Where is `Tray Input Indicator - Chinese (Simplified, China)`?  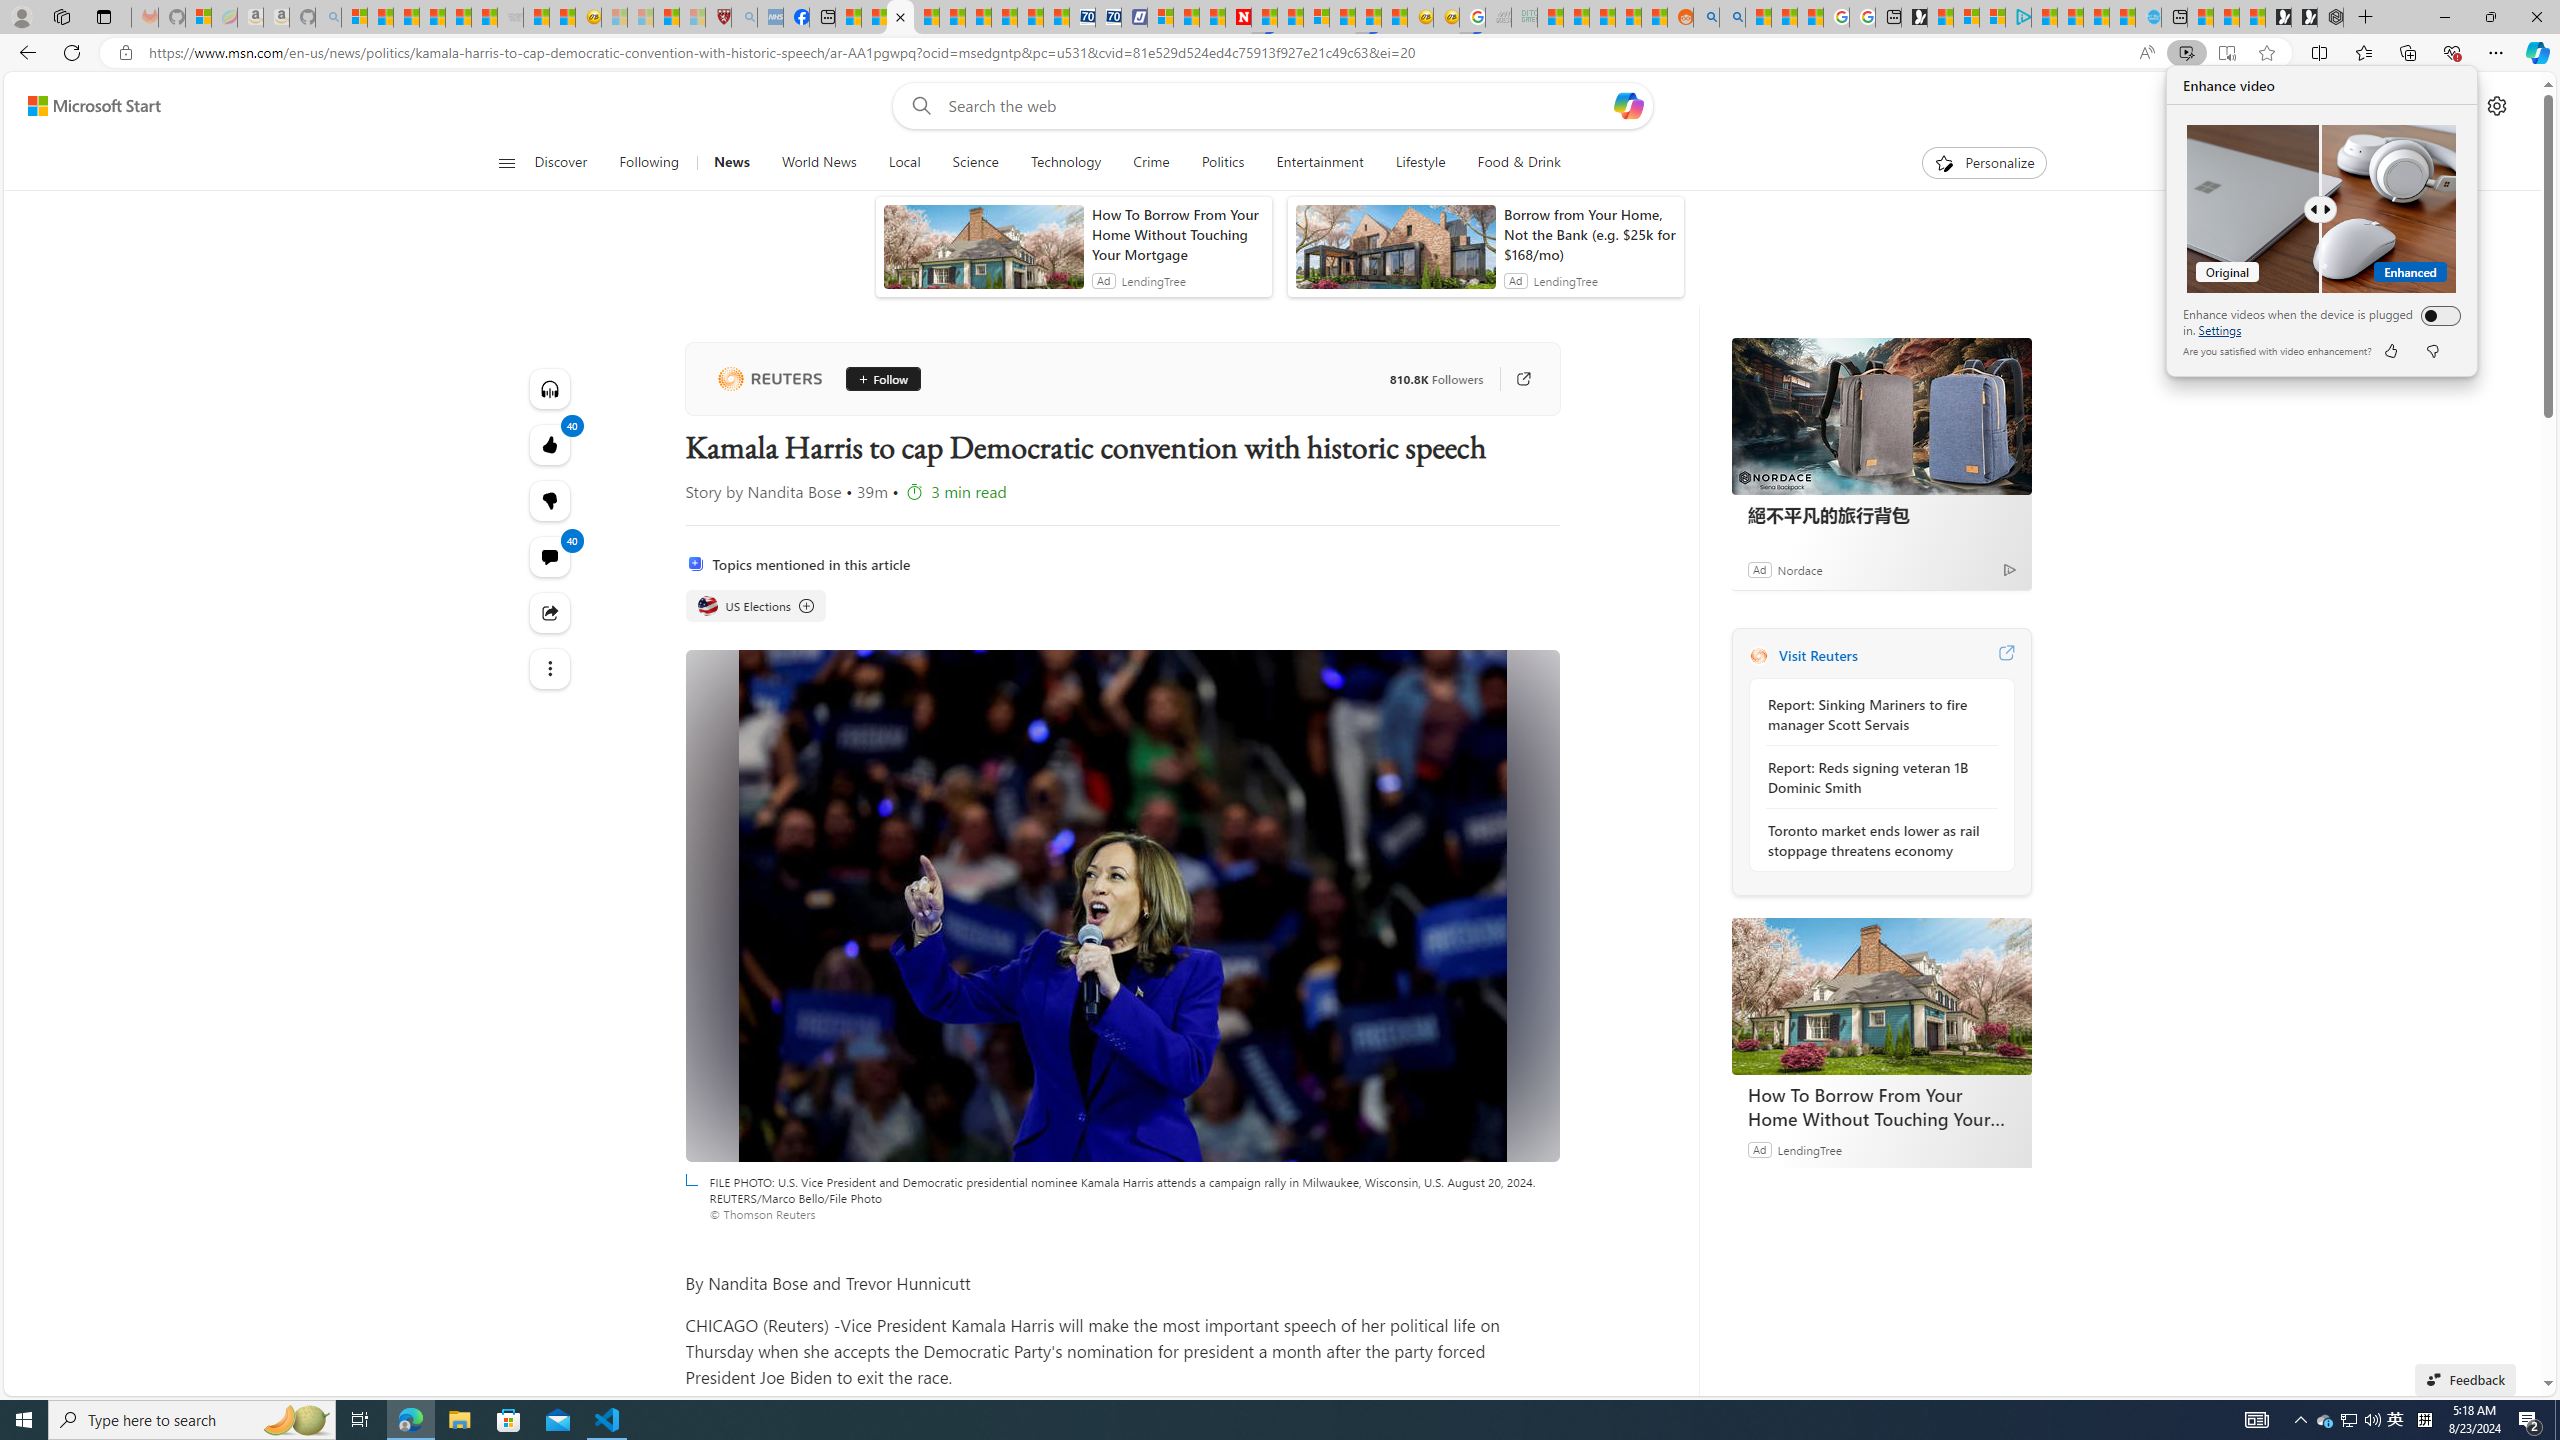
Tray Input Indicator - Chinese (Simplified, China) is located at coordinates (2326, 1420).